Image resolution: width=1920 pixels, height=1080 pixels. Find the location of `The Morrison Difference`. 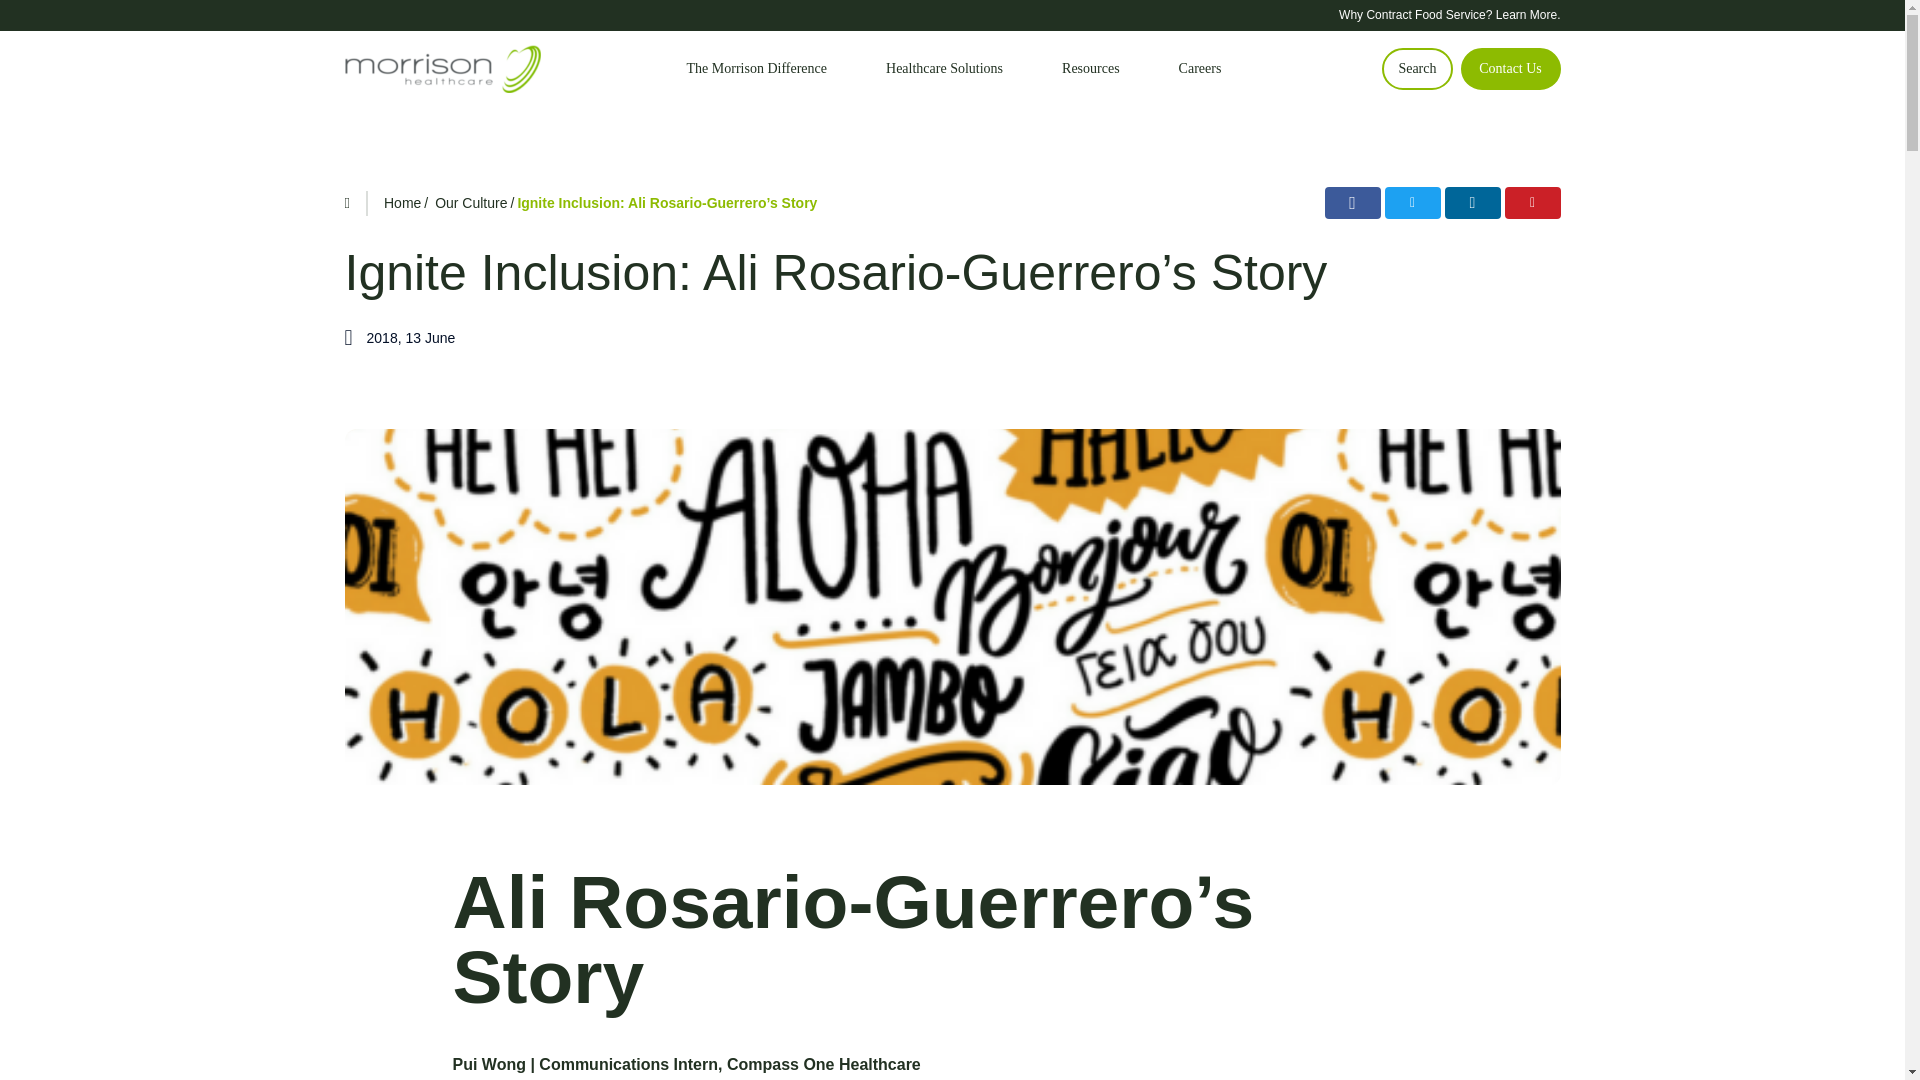

The Morrison Difference is located at coordinates (757, 69).